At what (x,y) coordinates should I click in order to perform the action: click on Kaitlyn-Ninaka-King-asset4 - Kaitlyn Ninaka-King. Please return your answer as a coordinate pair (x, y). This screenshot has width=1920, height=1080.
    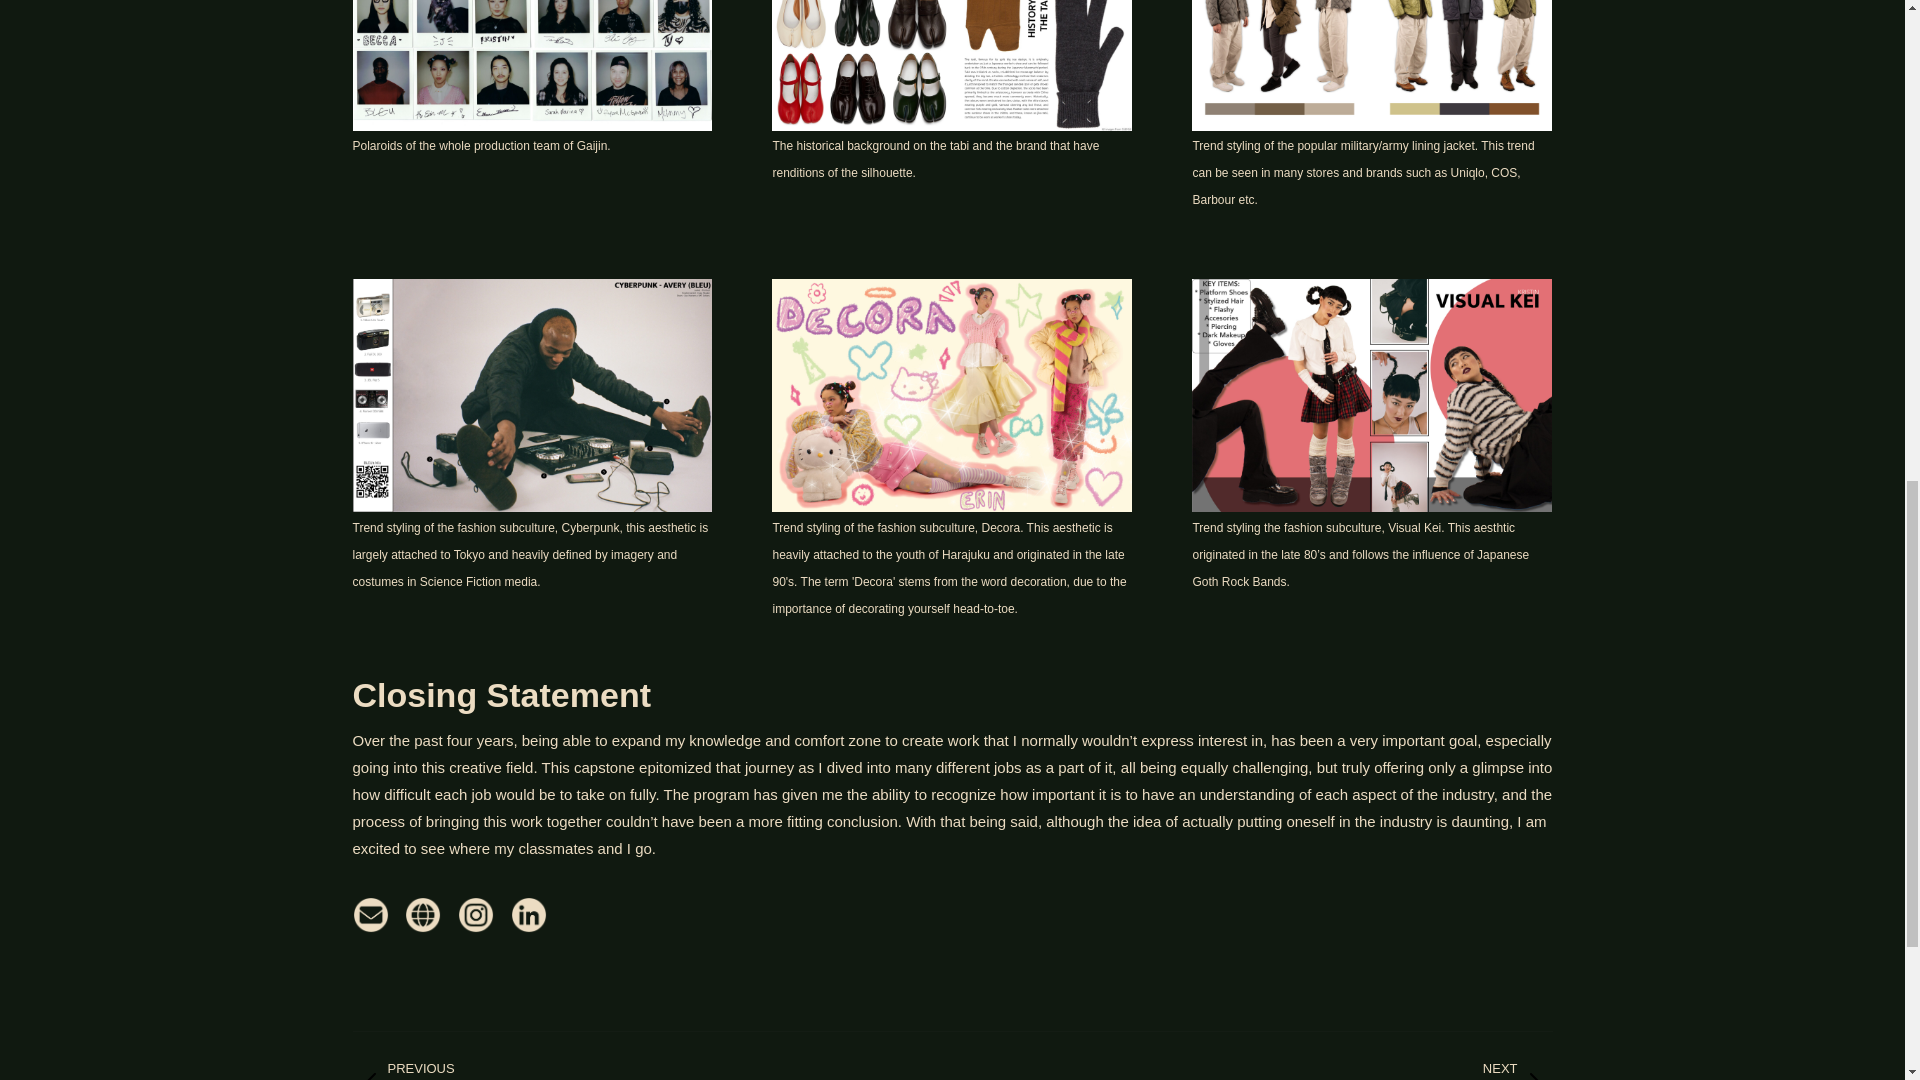
    Looking at the image, I should click on (532, 394).